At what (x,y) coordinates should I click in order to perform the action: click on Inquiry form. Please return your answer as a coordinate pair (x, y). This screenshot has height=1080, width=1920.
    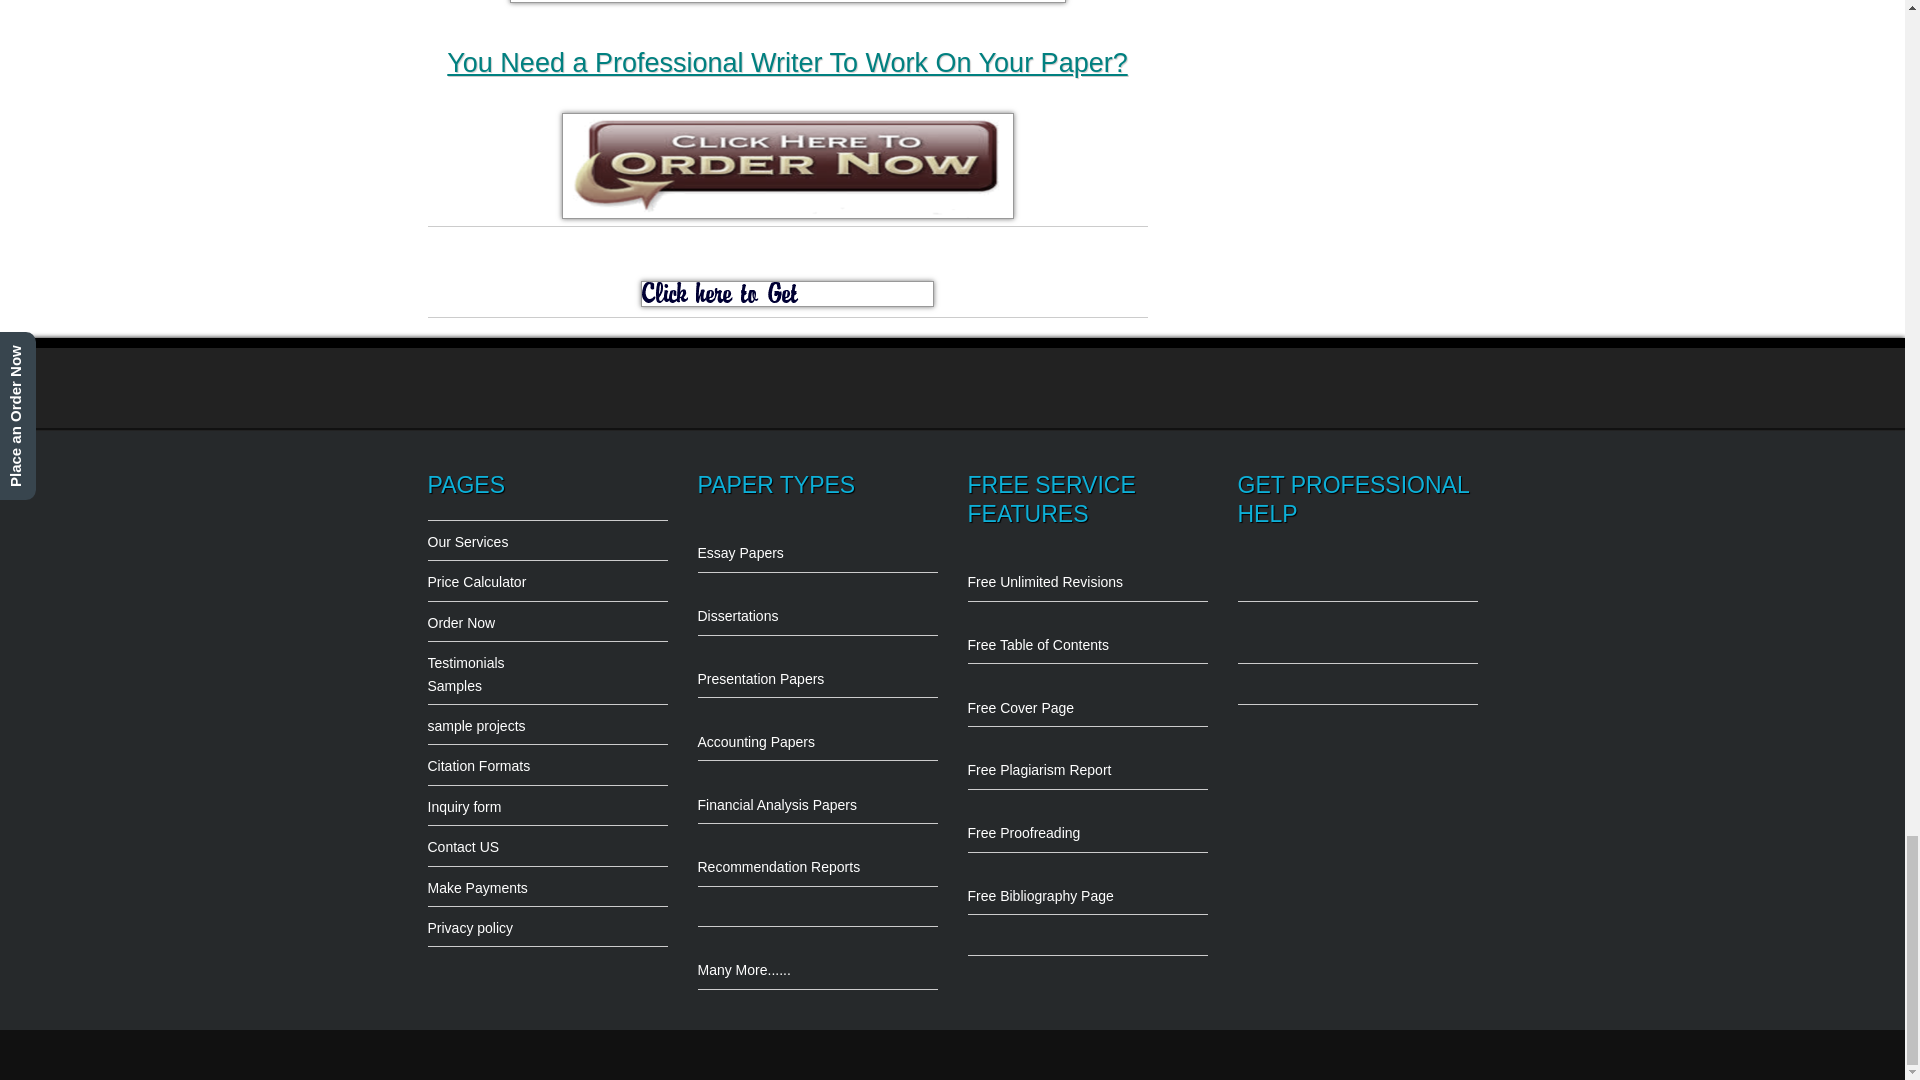
    Looking at the image, I should click on (548, 800).